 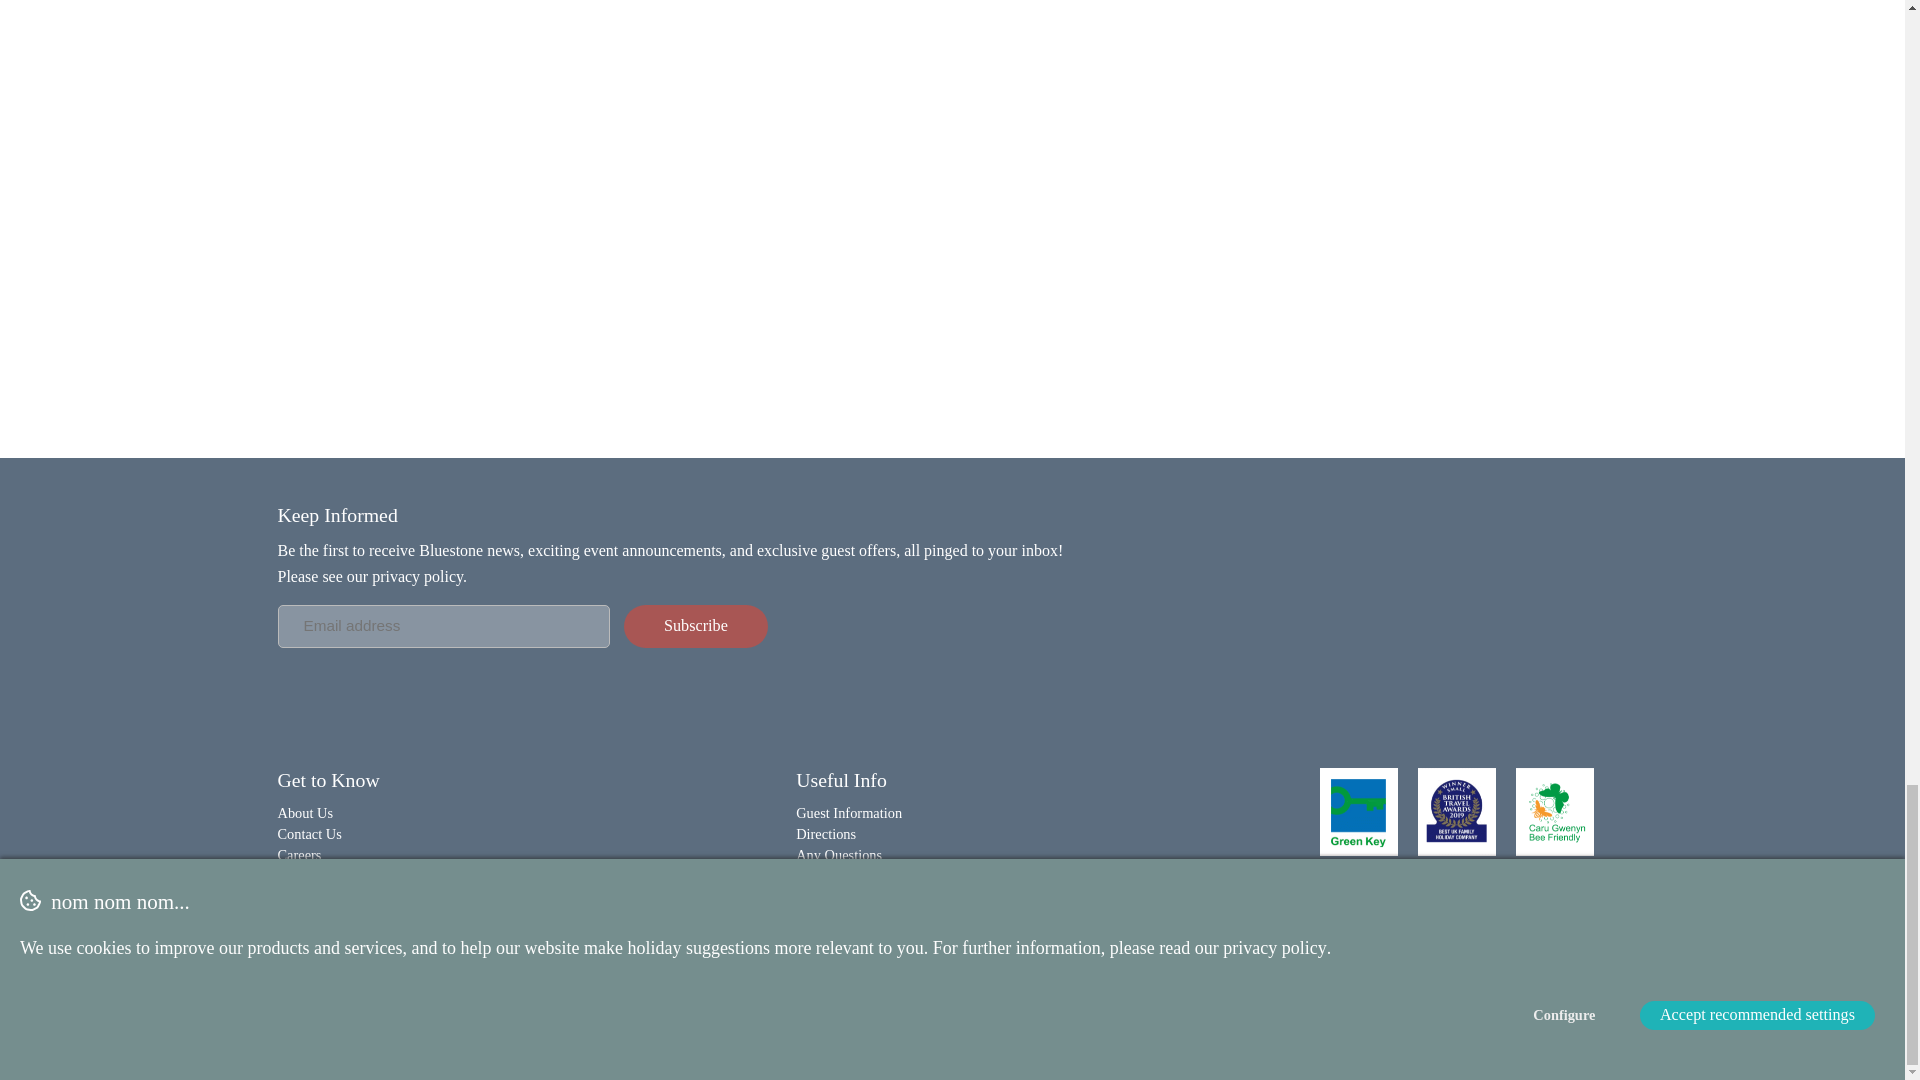 I want to click on Contact Us, so click(x=310, y=834).